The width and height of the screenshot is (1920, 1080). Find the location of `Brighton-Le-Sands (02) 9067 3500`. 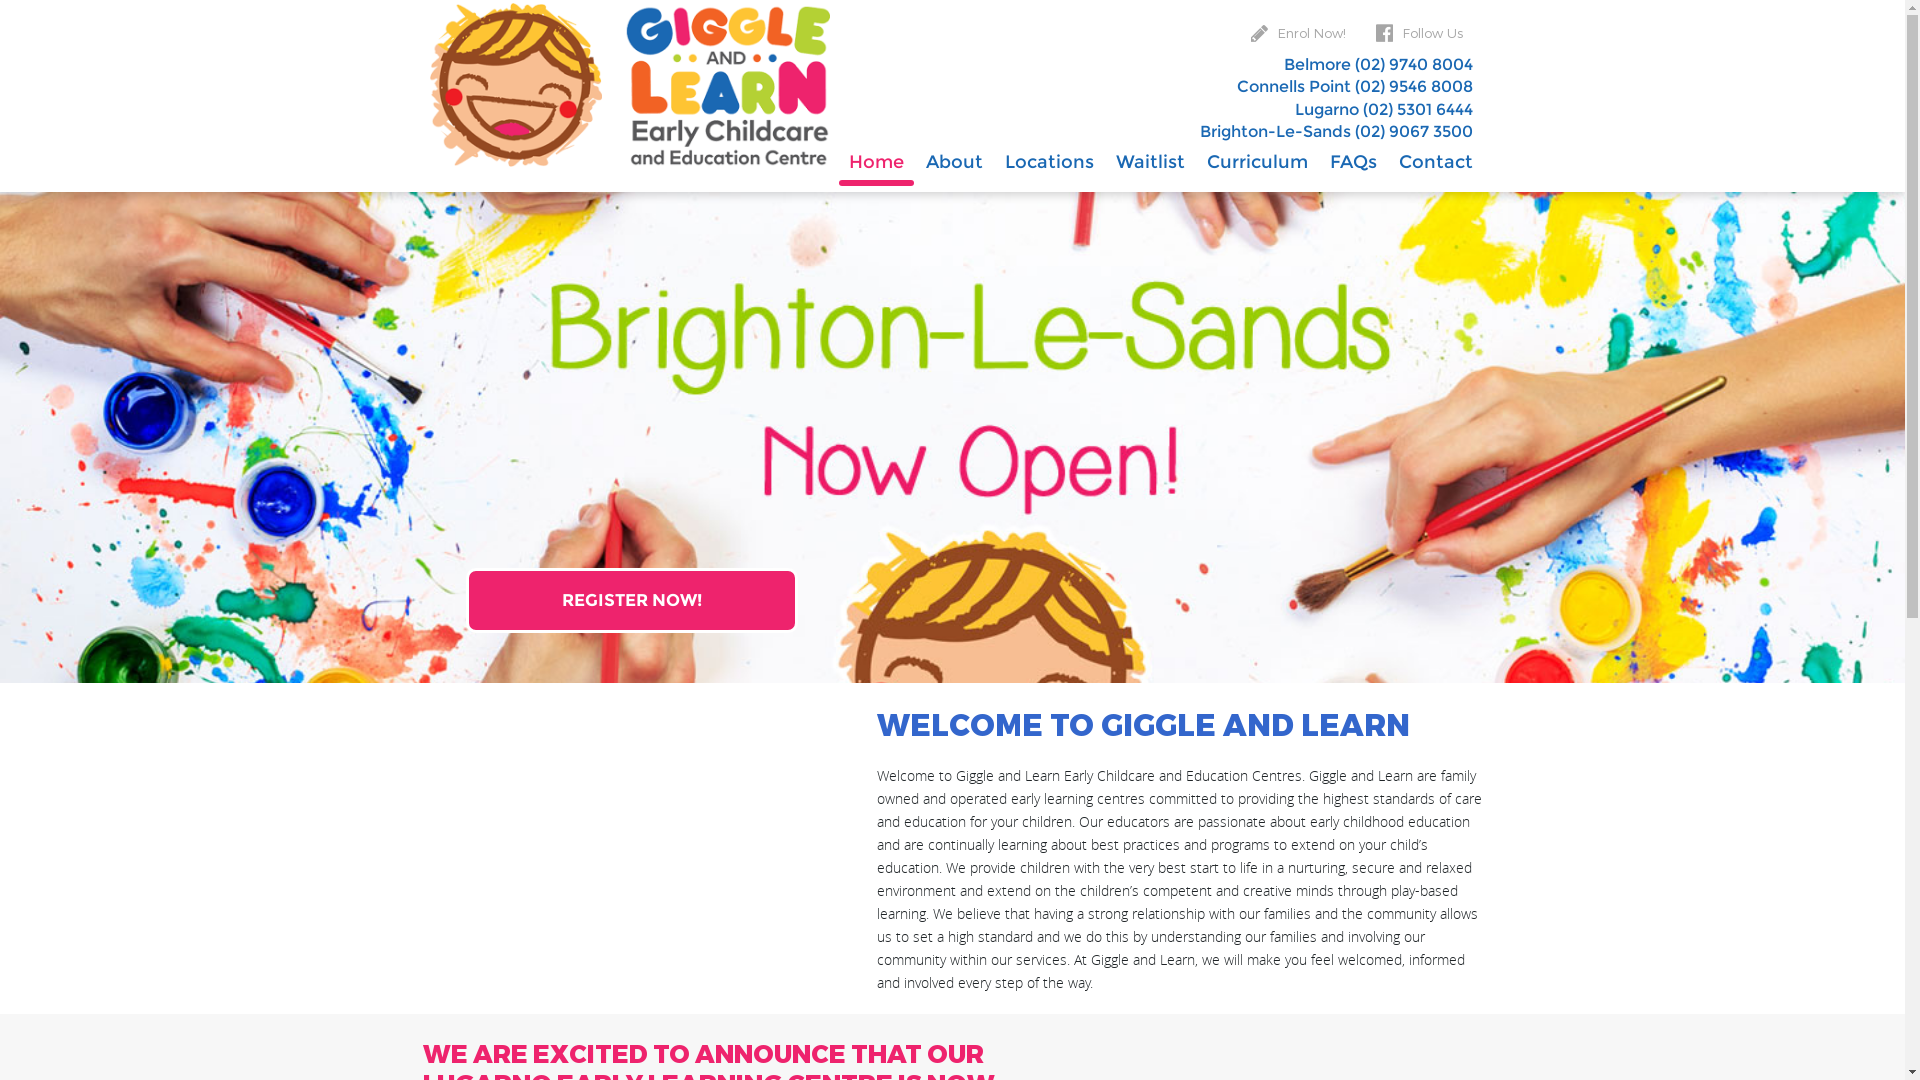

Brighton-Le-Sands (02) 9067 3500 is located at coordinates (1336, 132).